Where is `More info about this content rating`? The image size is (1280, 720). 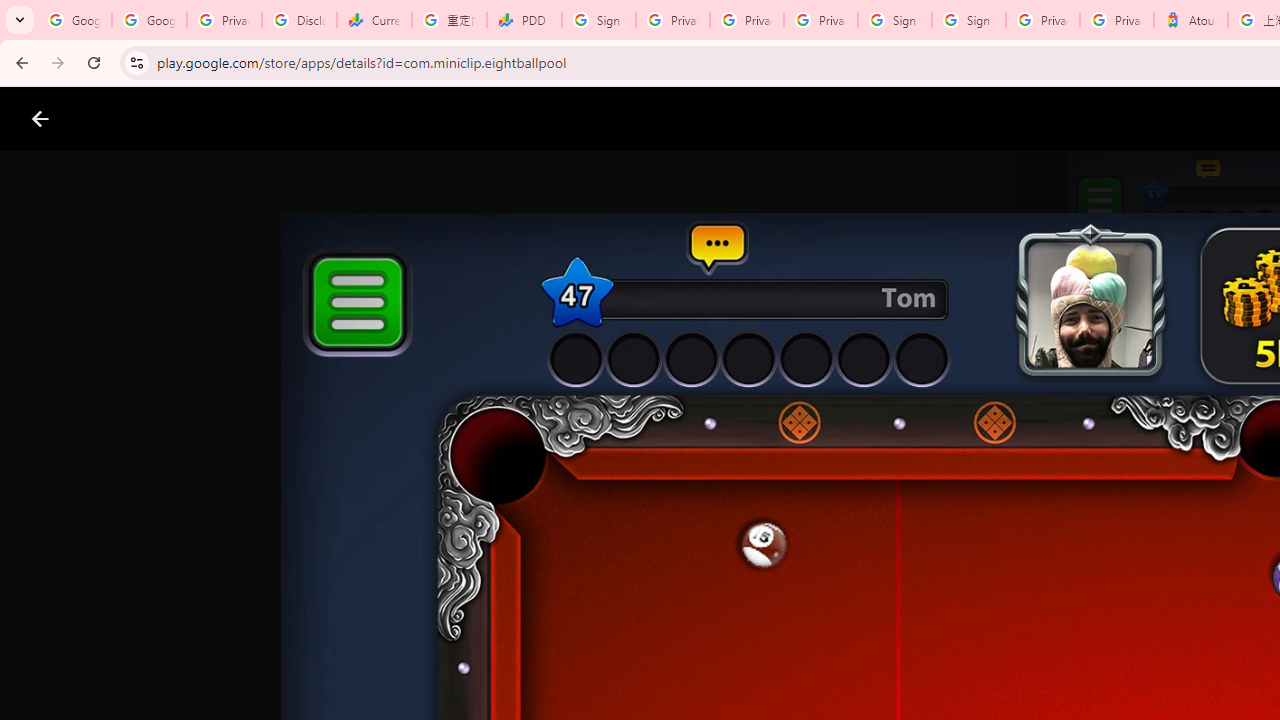
More info about this content rating is located at coordinates (1014, 678).